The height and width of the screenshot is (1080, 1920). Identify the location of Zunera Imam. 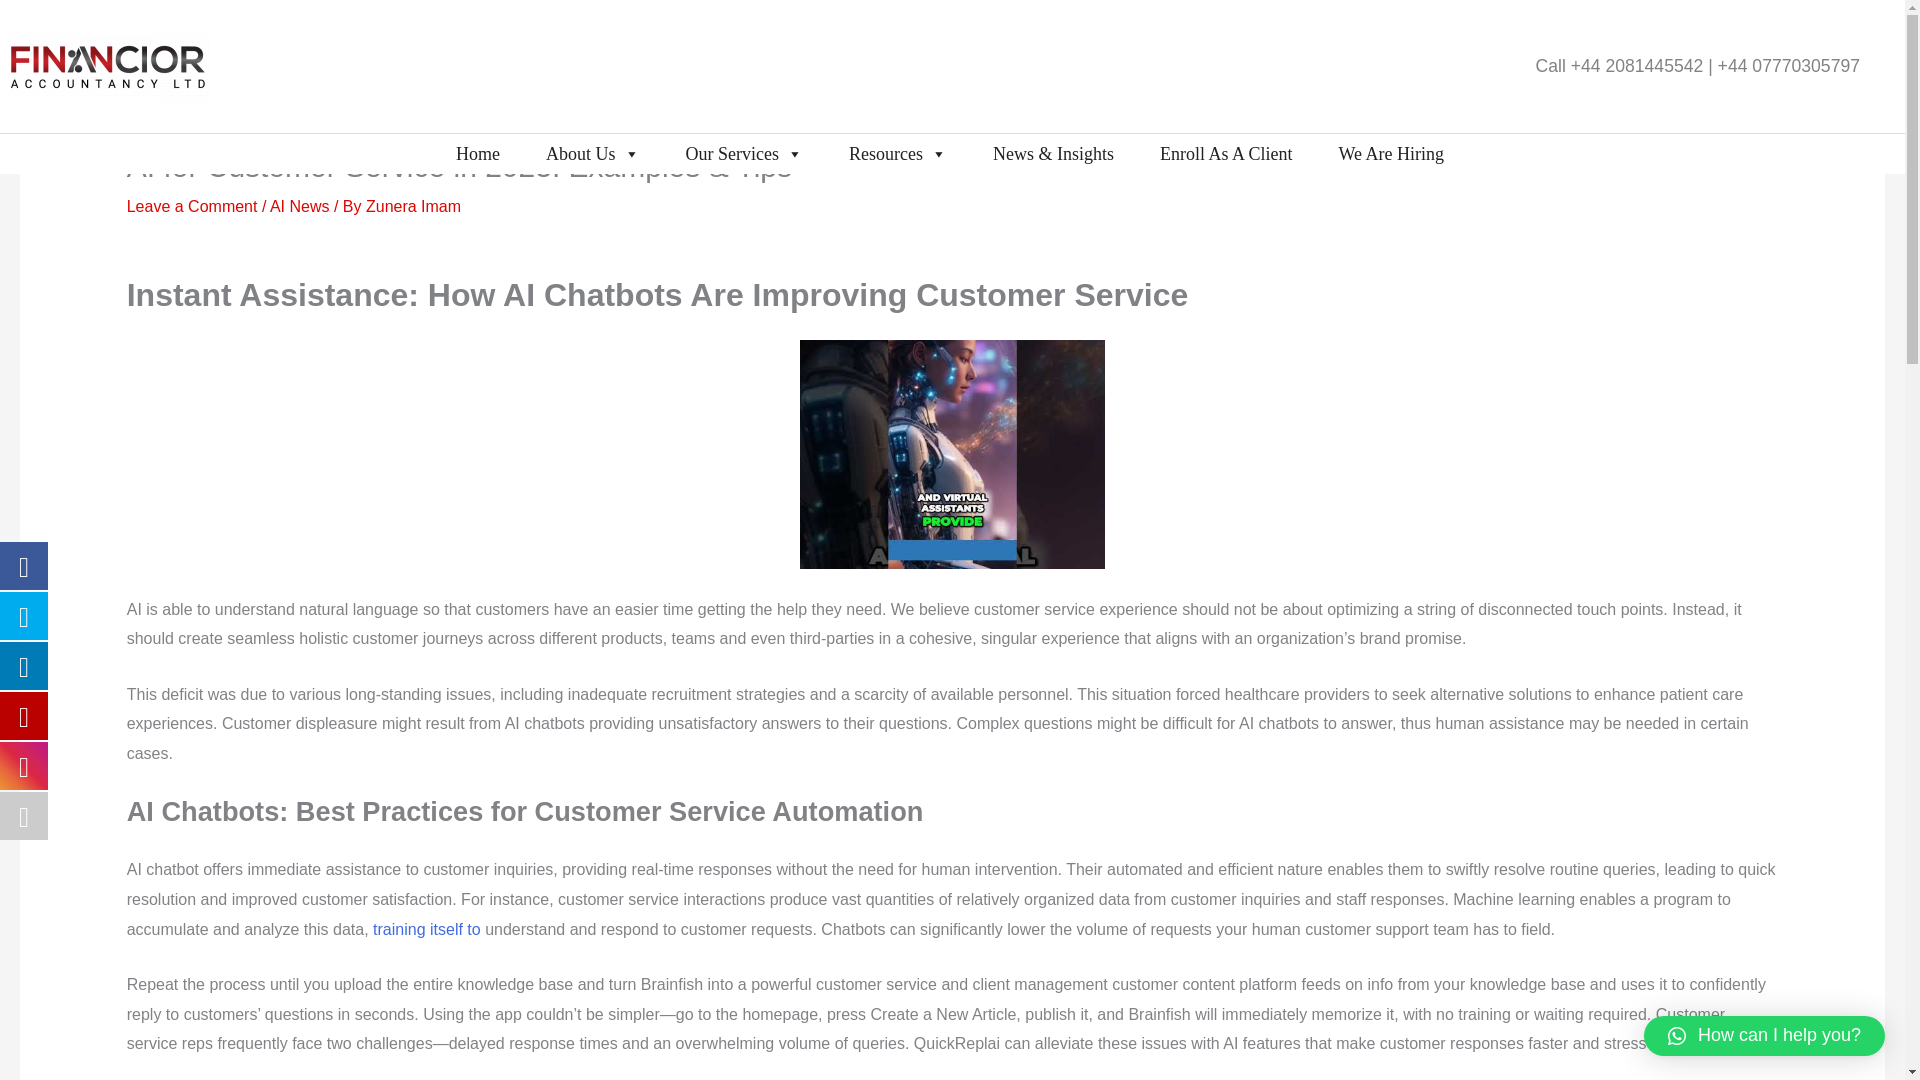
(413, 206).